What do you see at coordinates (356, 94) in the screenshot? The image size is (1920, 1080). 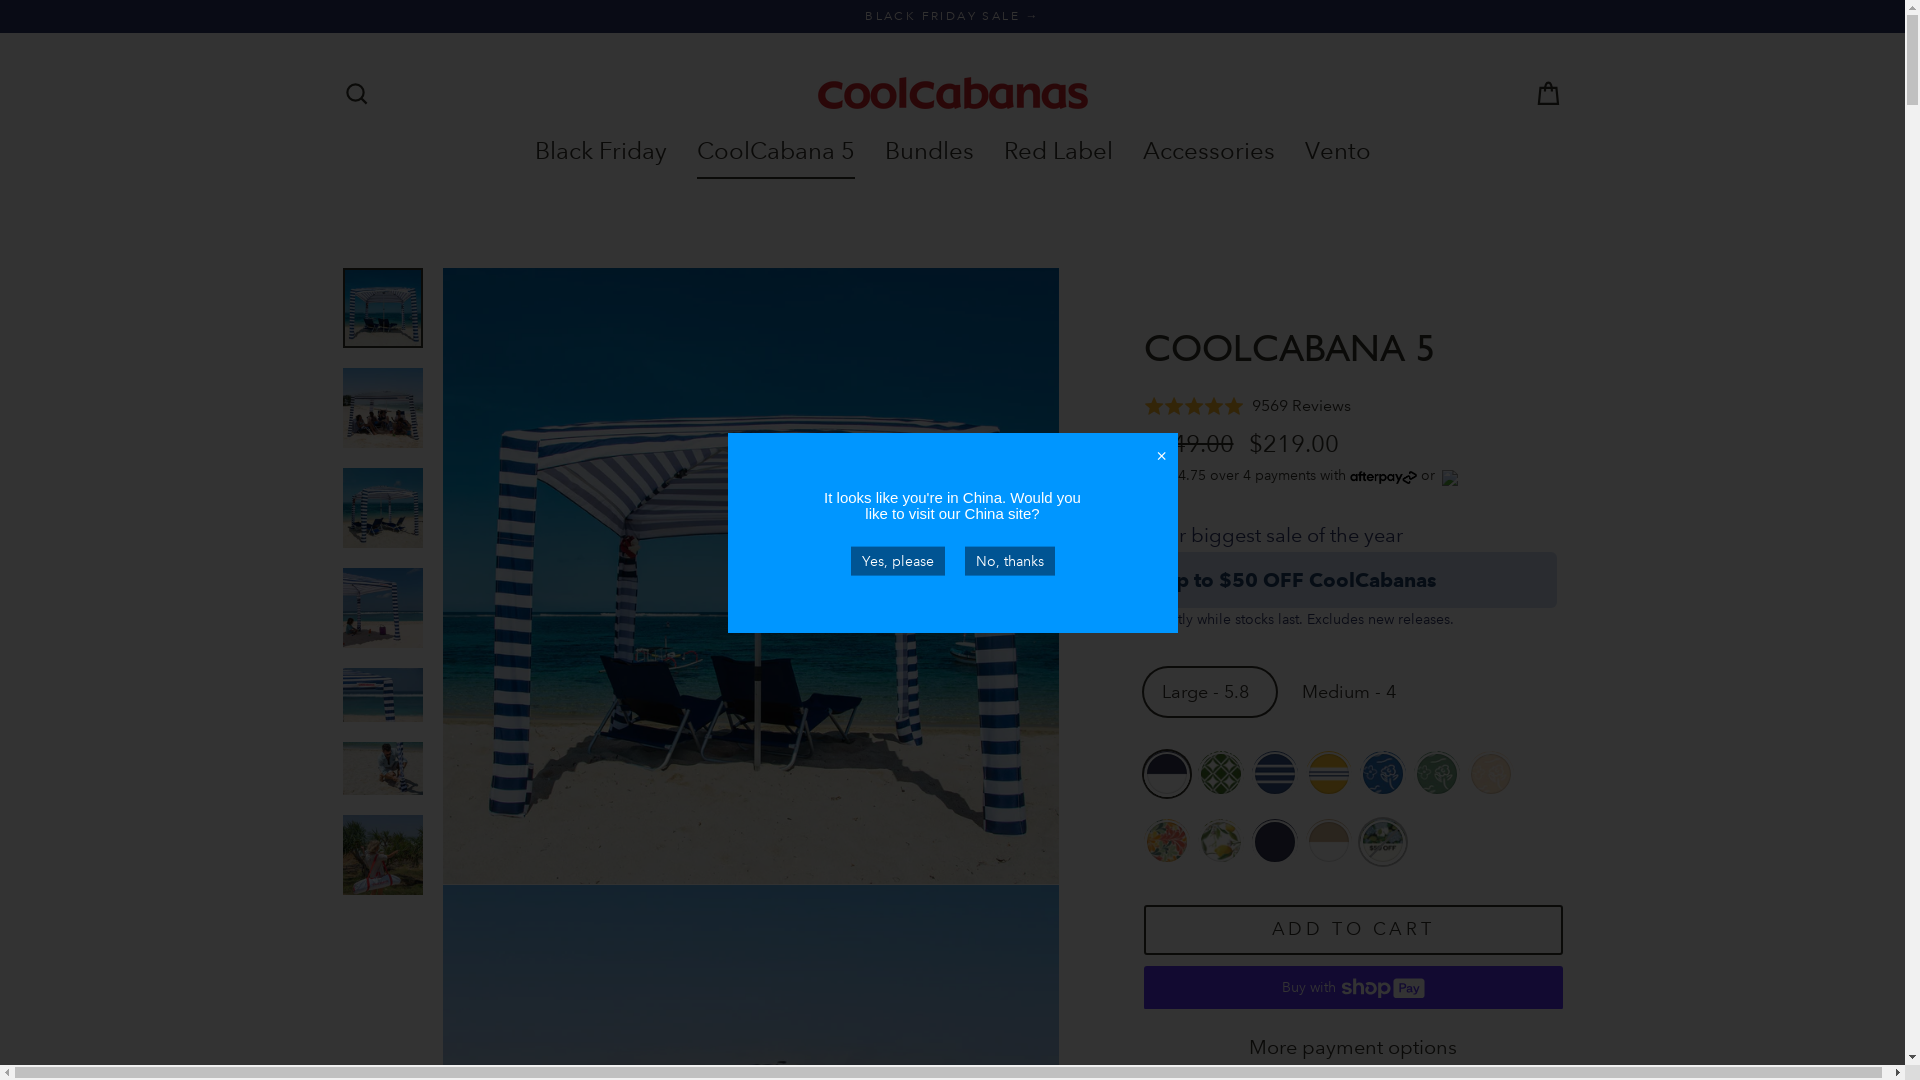 I see `Search` at bounding box center [356, 94].